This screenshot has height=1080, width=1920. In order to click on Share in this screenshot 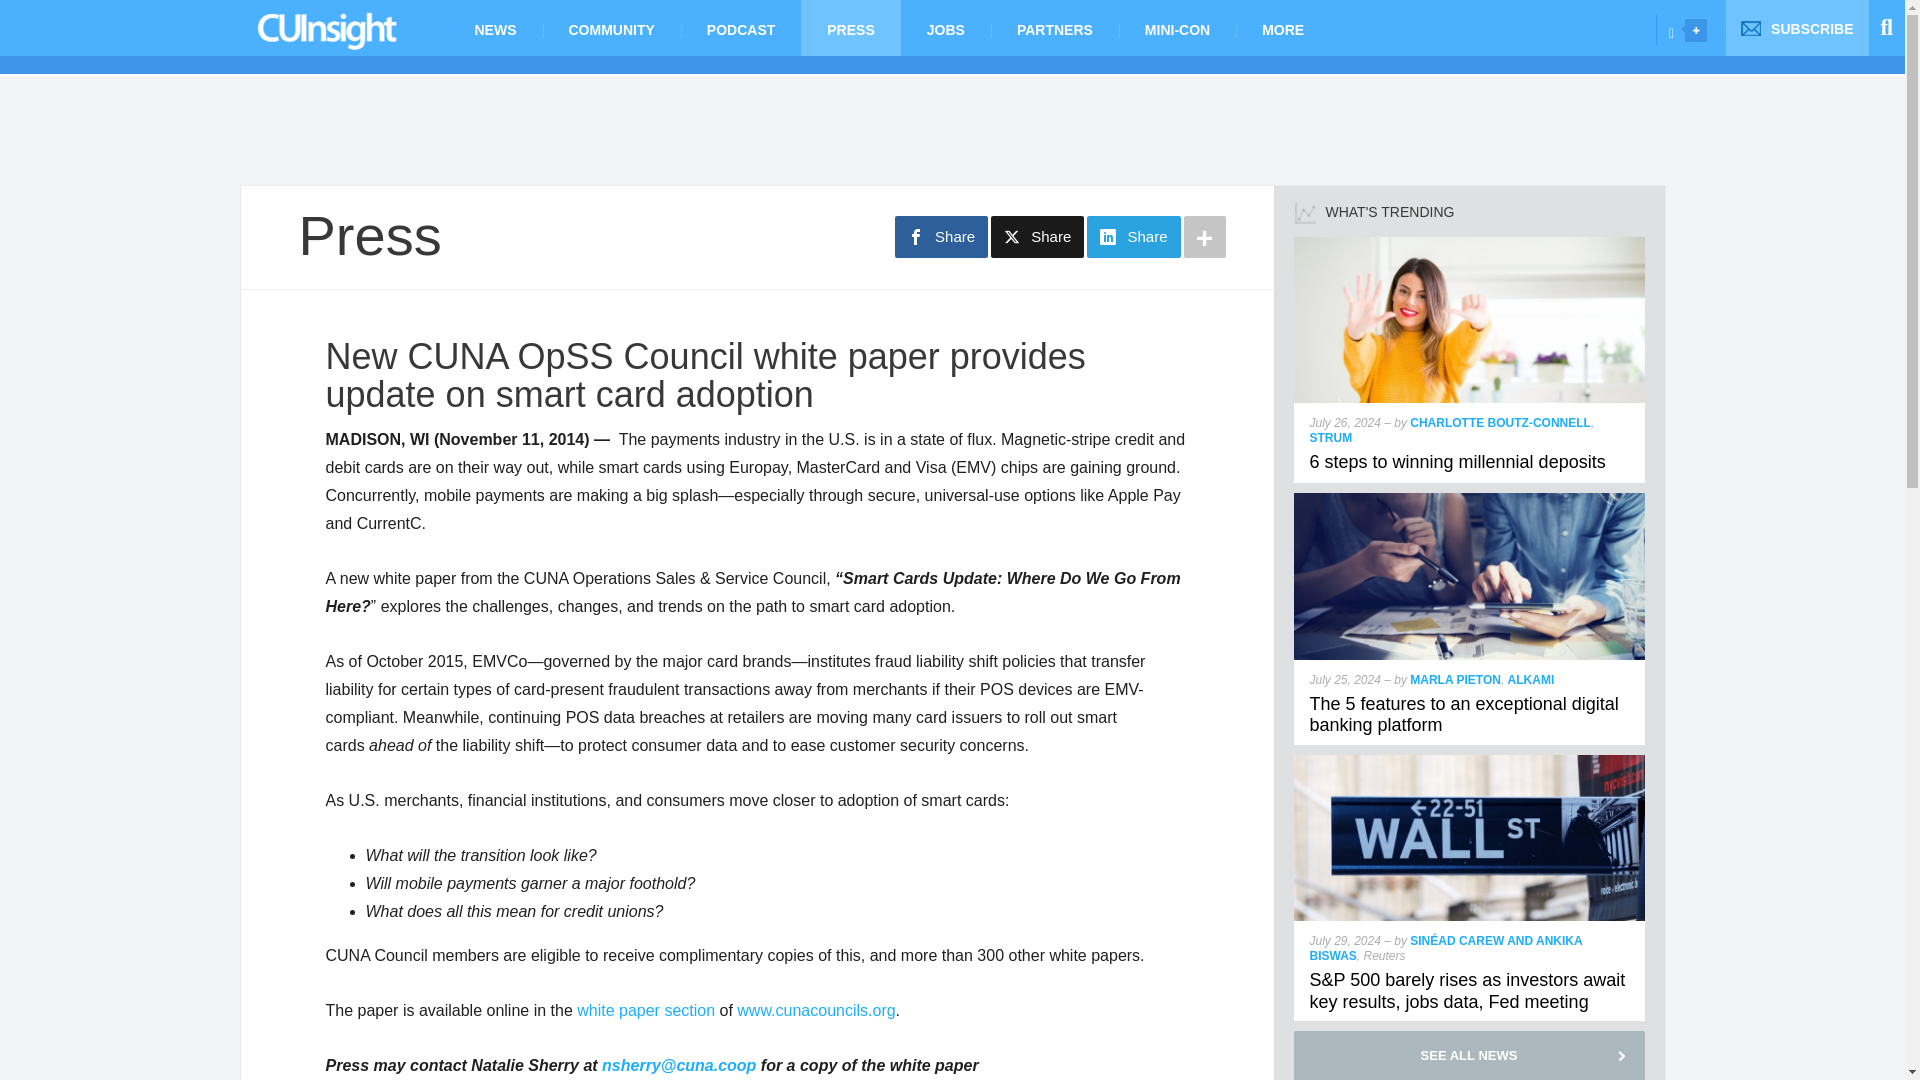, I will do `click(1133, 237)`.